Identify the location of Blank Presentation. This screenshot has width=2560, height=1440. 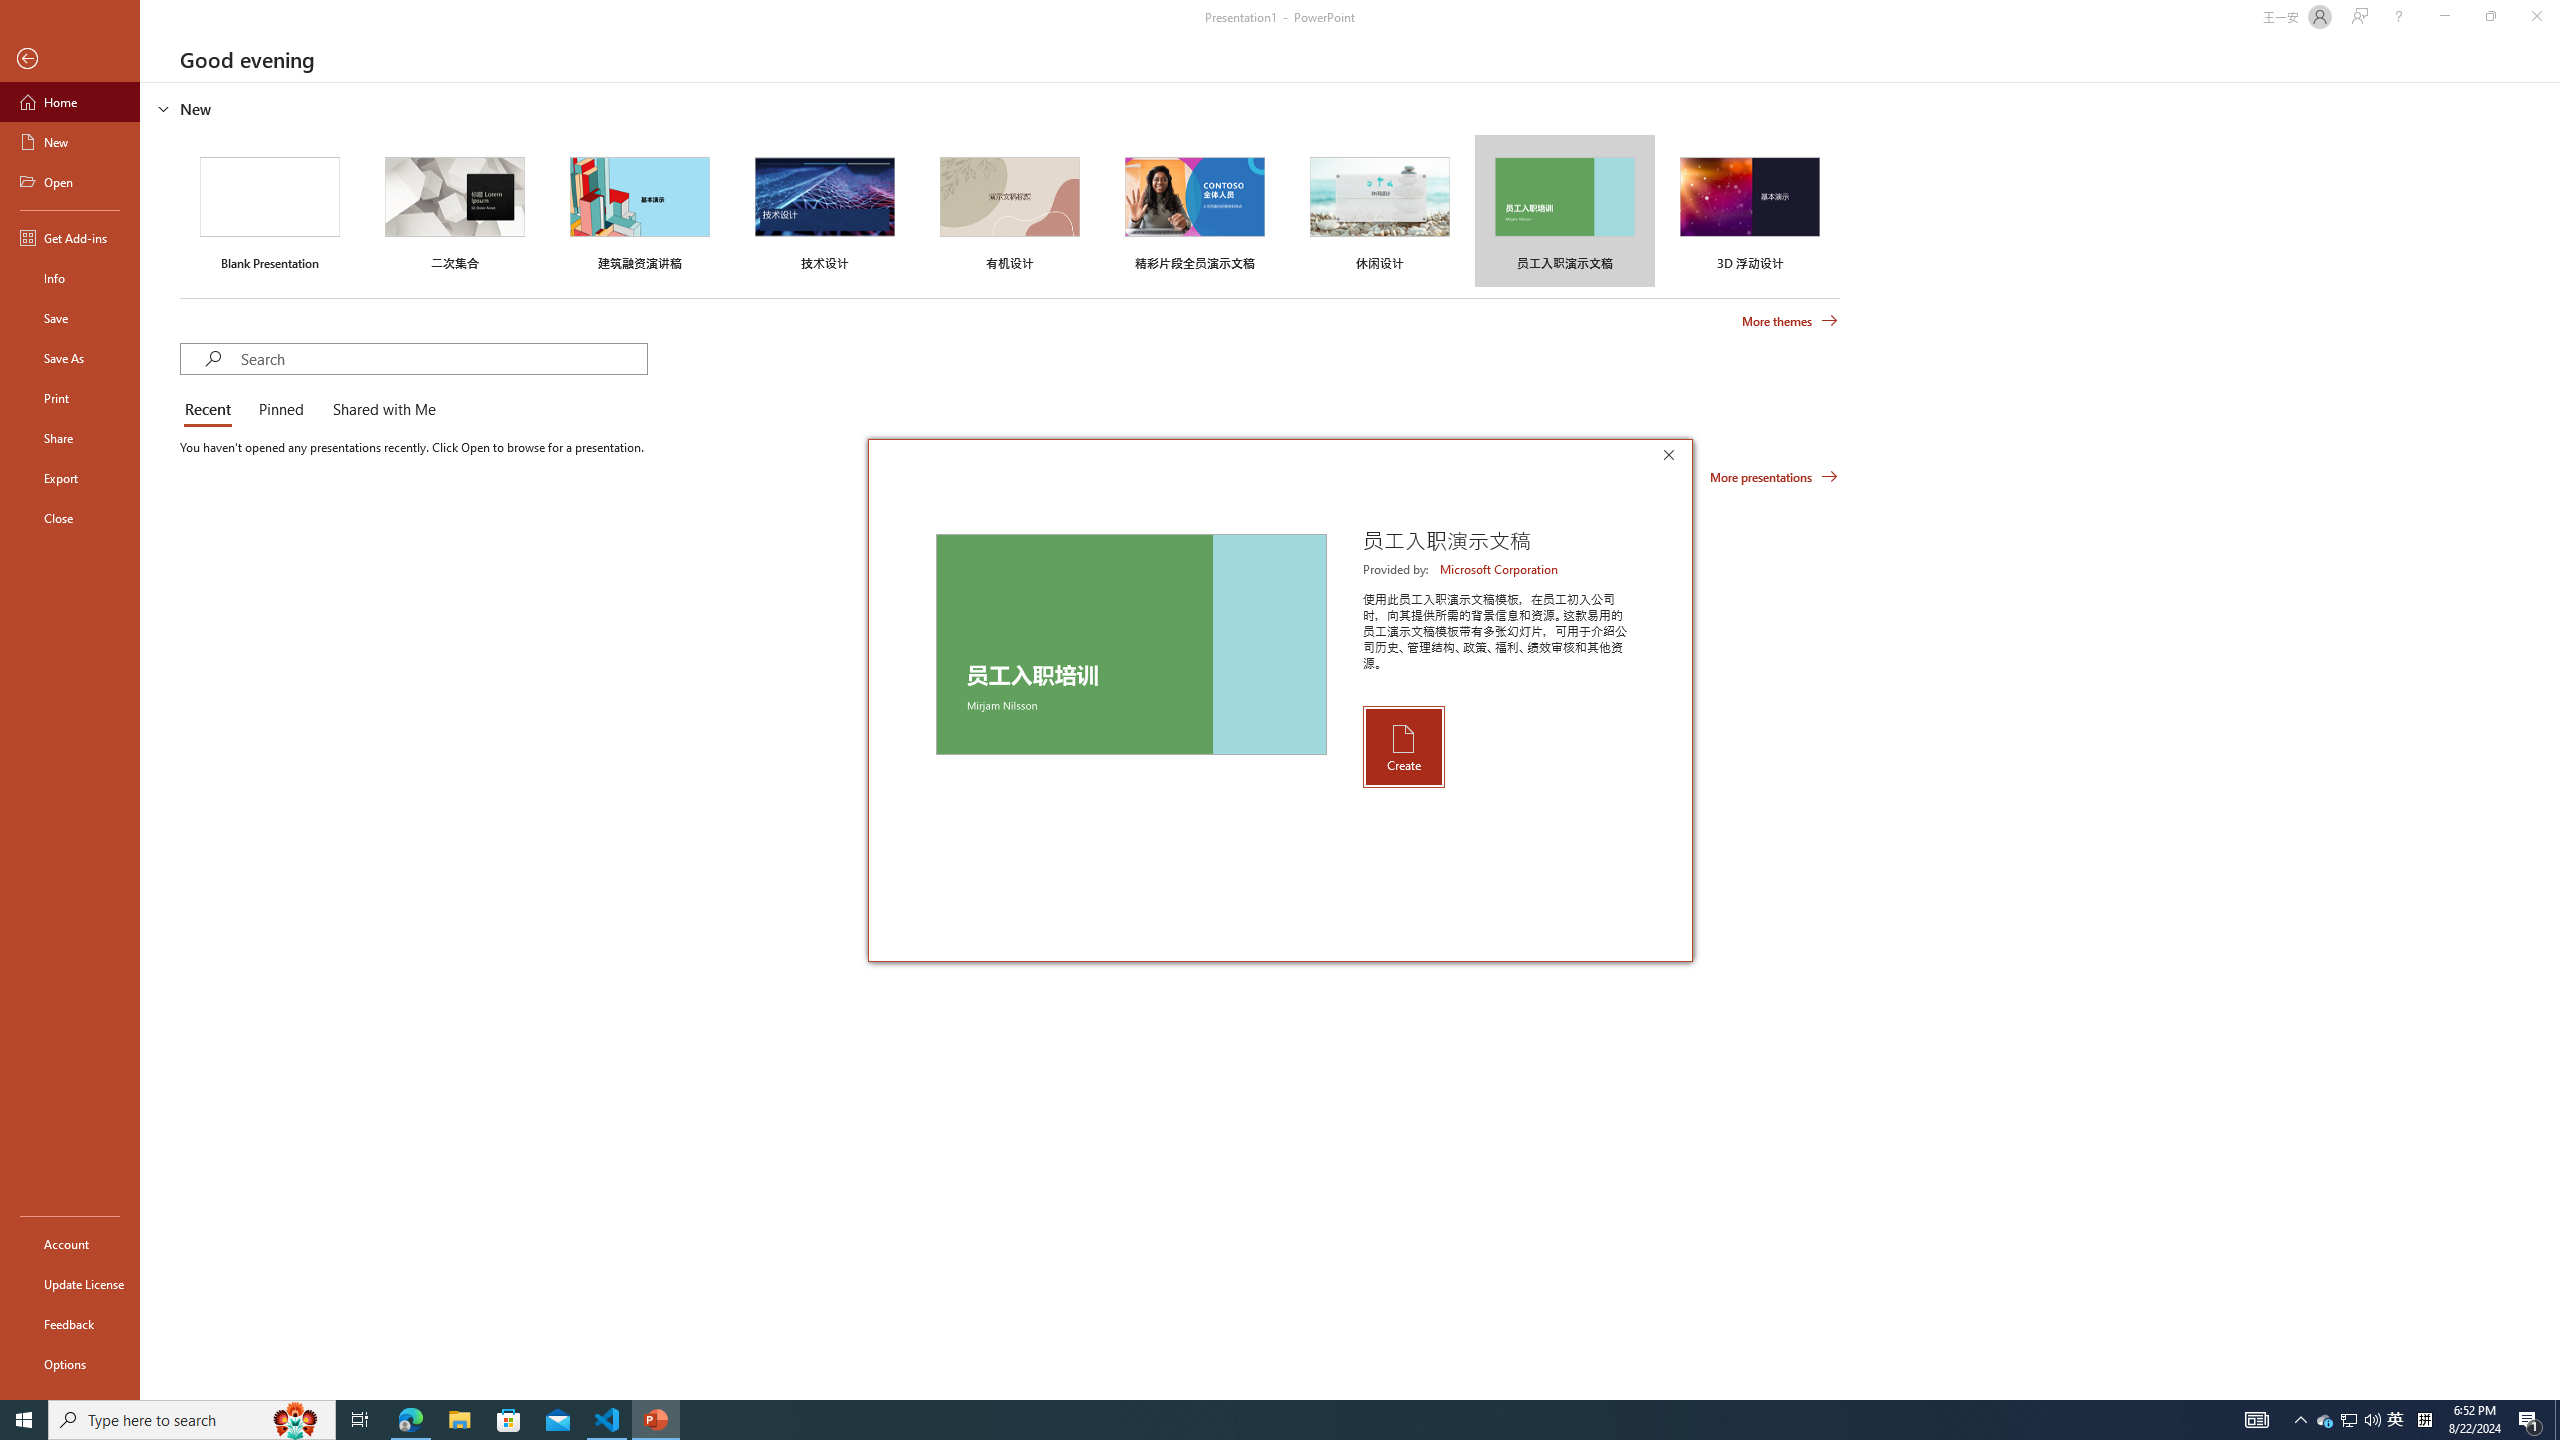
(270, 210).